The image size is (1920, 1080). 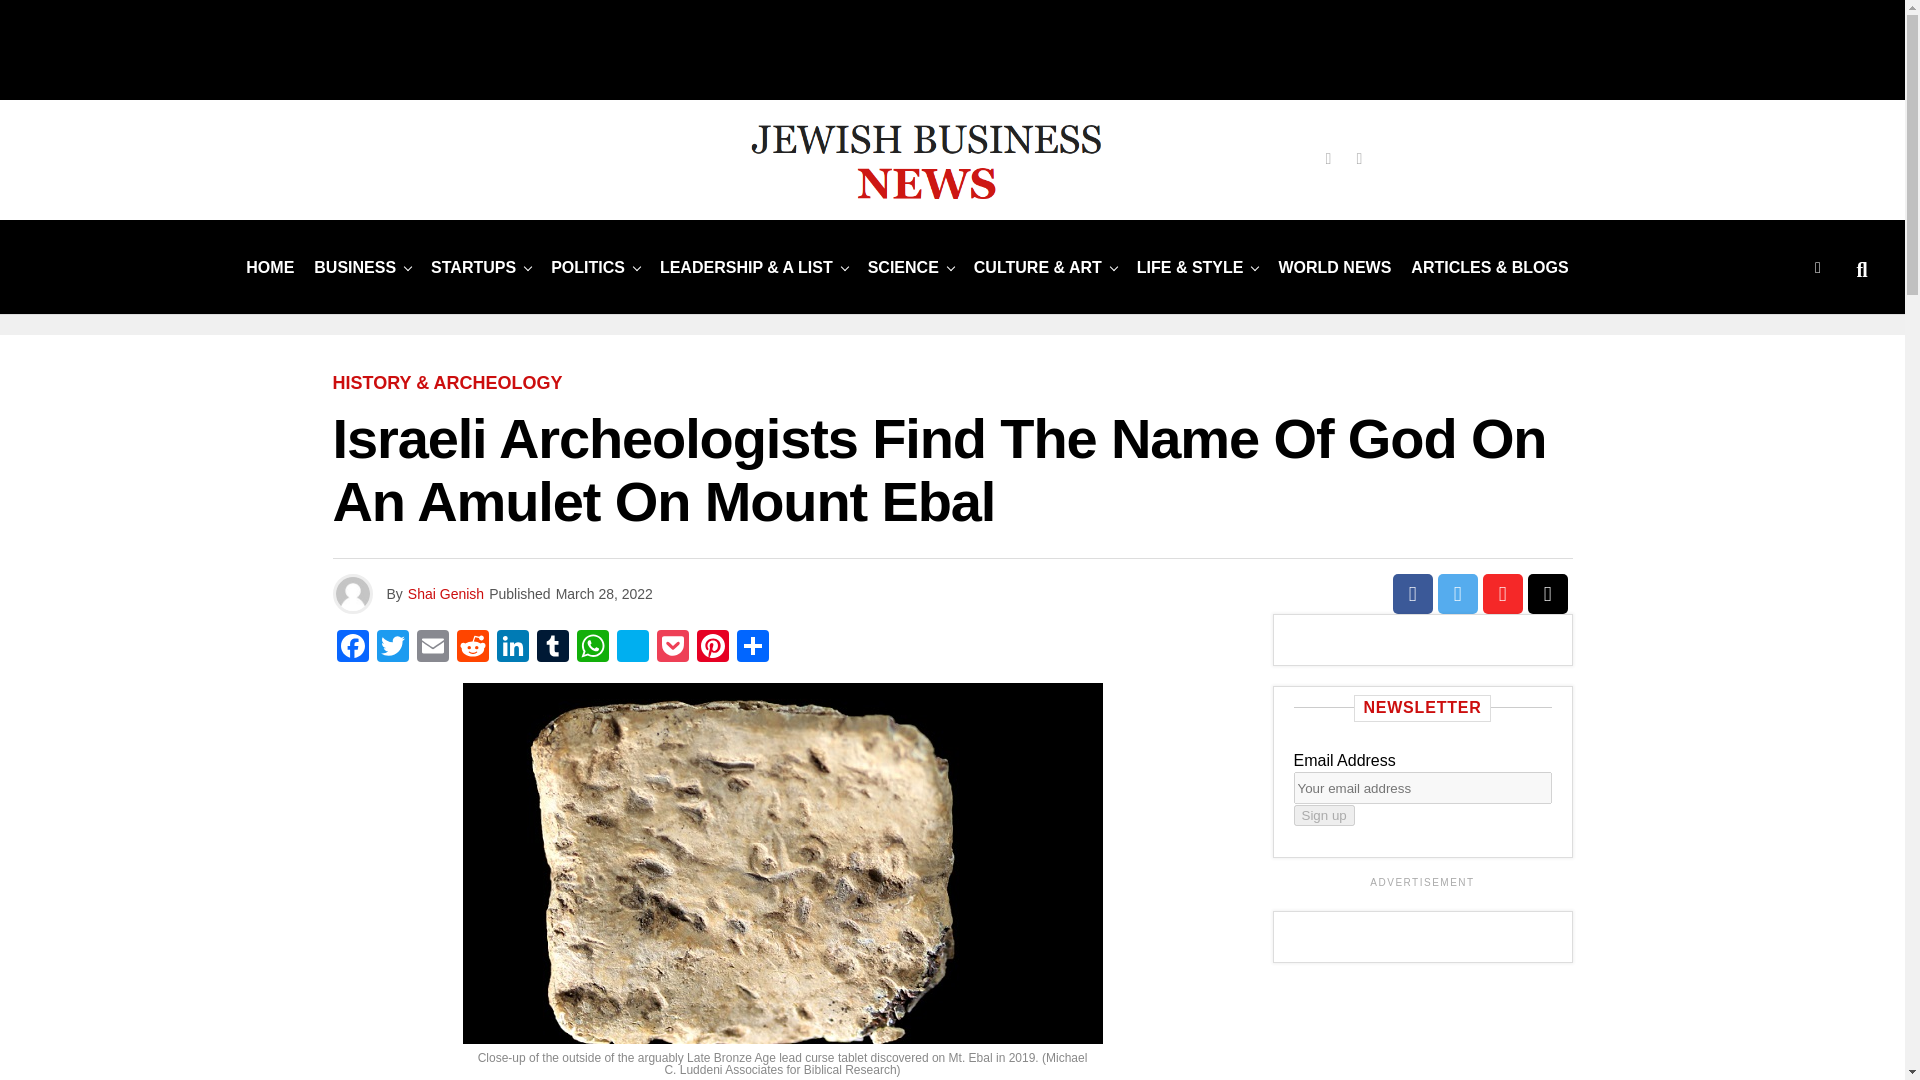 I want to click on New Research, so click(x=903, y=268).